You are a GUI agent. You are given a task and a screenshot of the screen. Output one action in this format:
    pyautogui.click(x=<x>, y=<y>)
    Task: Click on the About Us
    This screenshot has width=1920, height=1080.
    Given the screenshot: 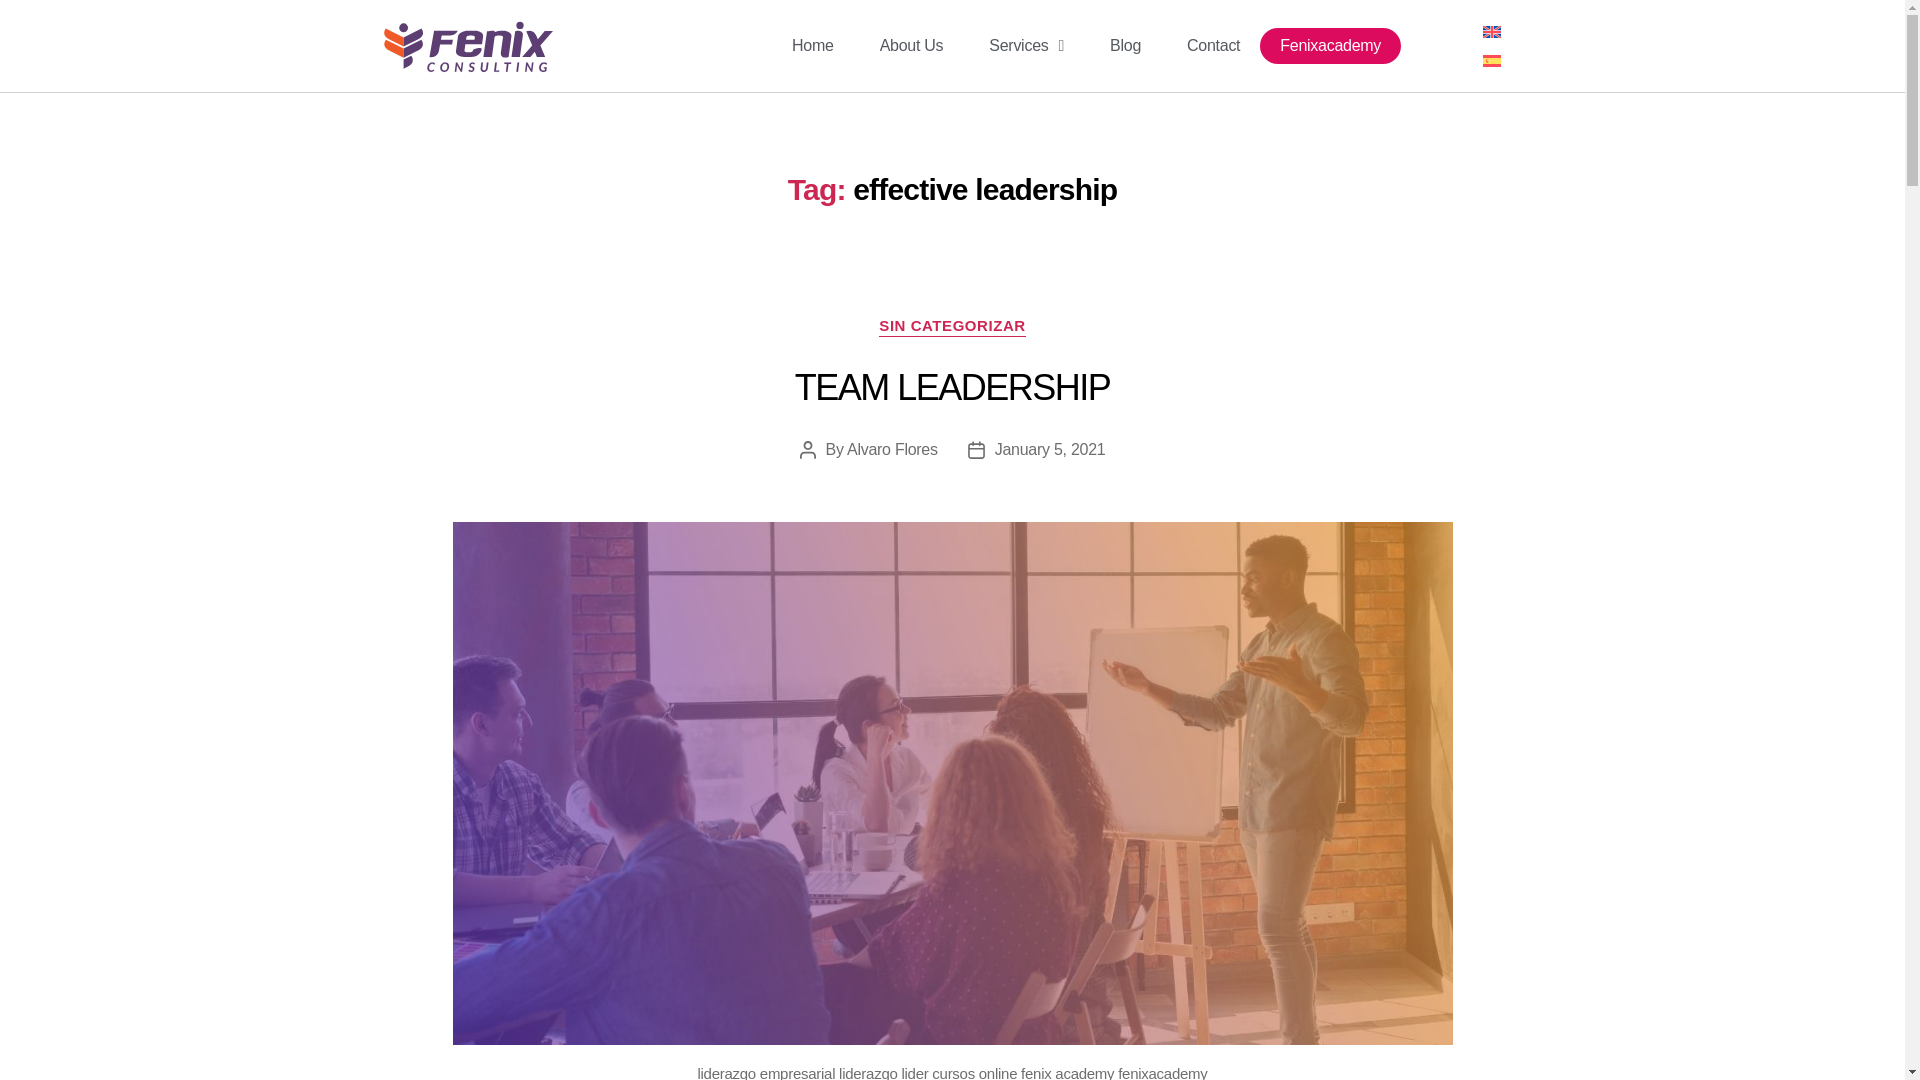 What is the action you would take?
    pyautogui.click(x=912, y=46)
    